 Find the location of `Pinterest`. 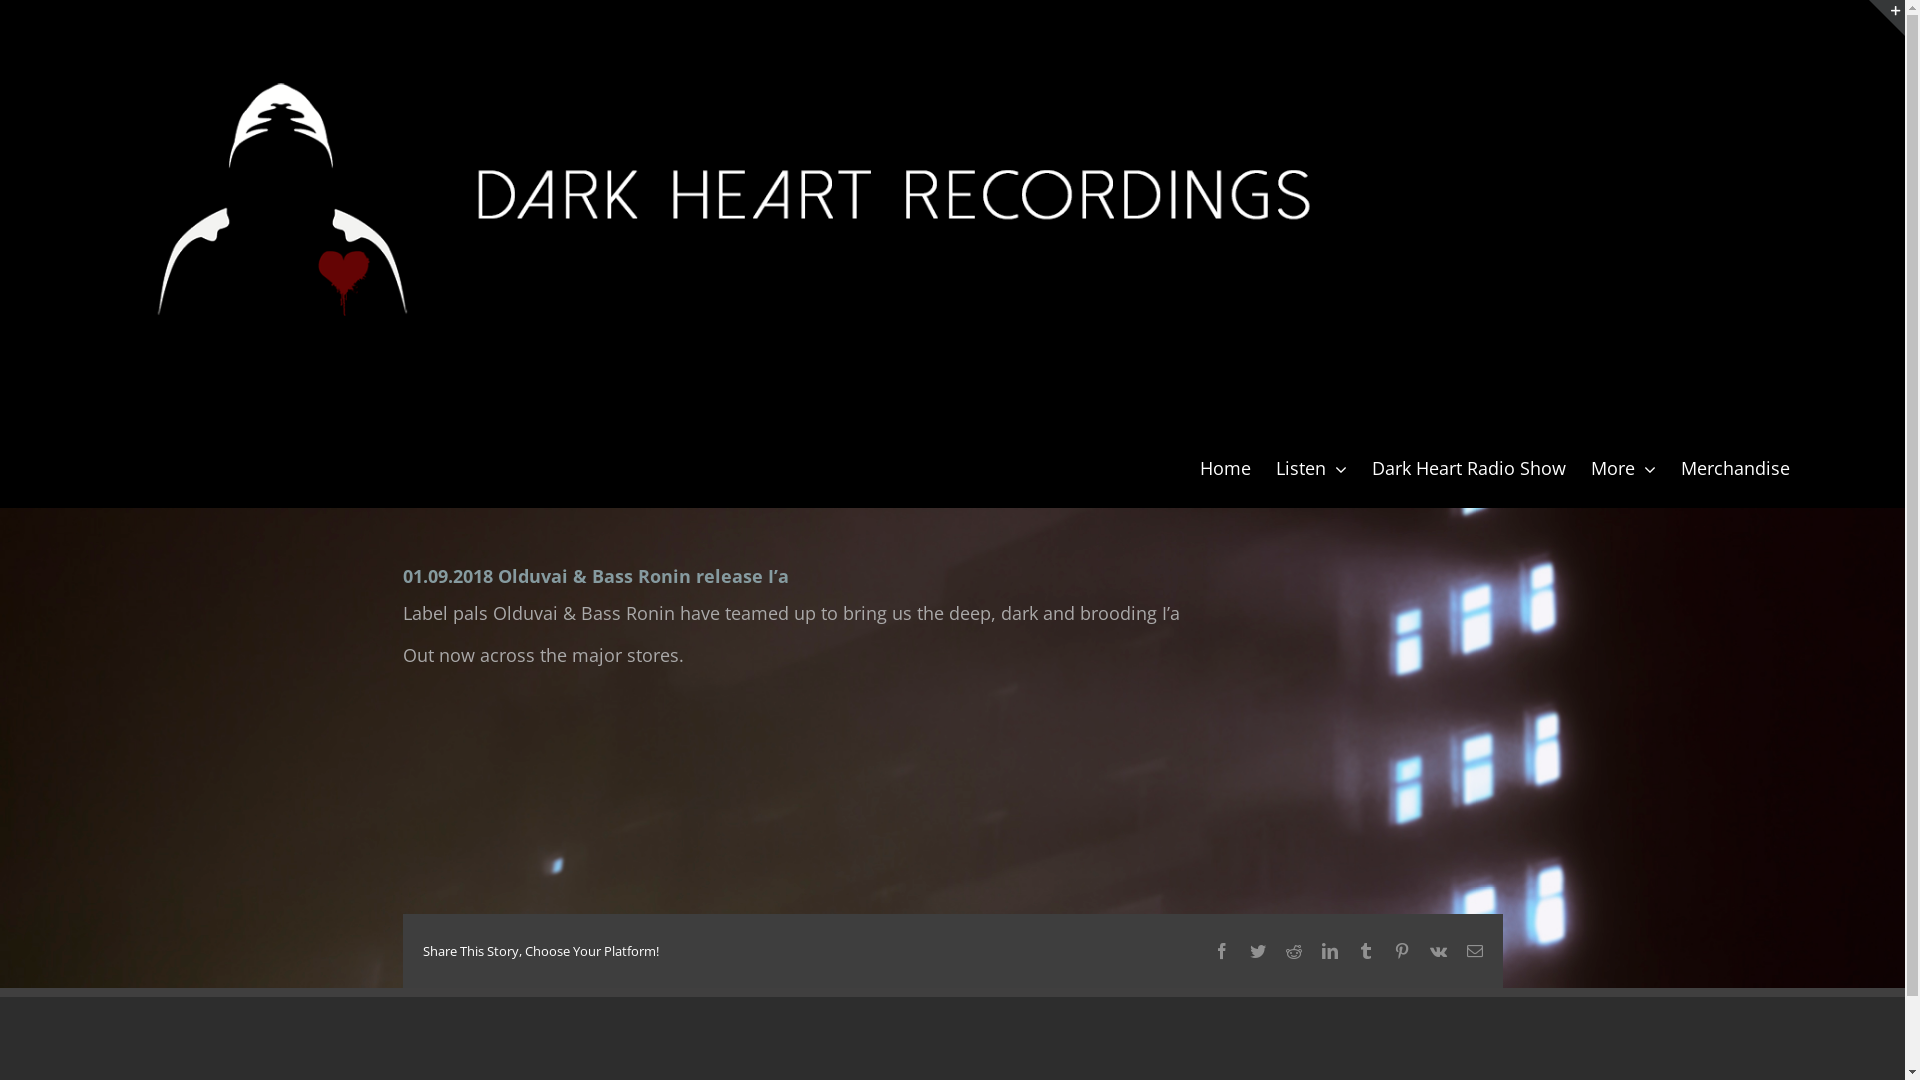

Pinterest is located at coordinates (1402, 951).